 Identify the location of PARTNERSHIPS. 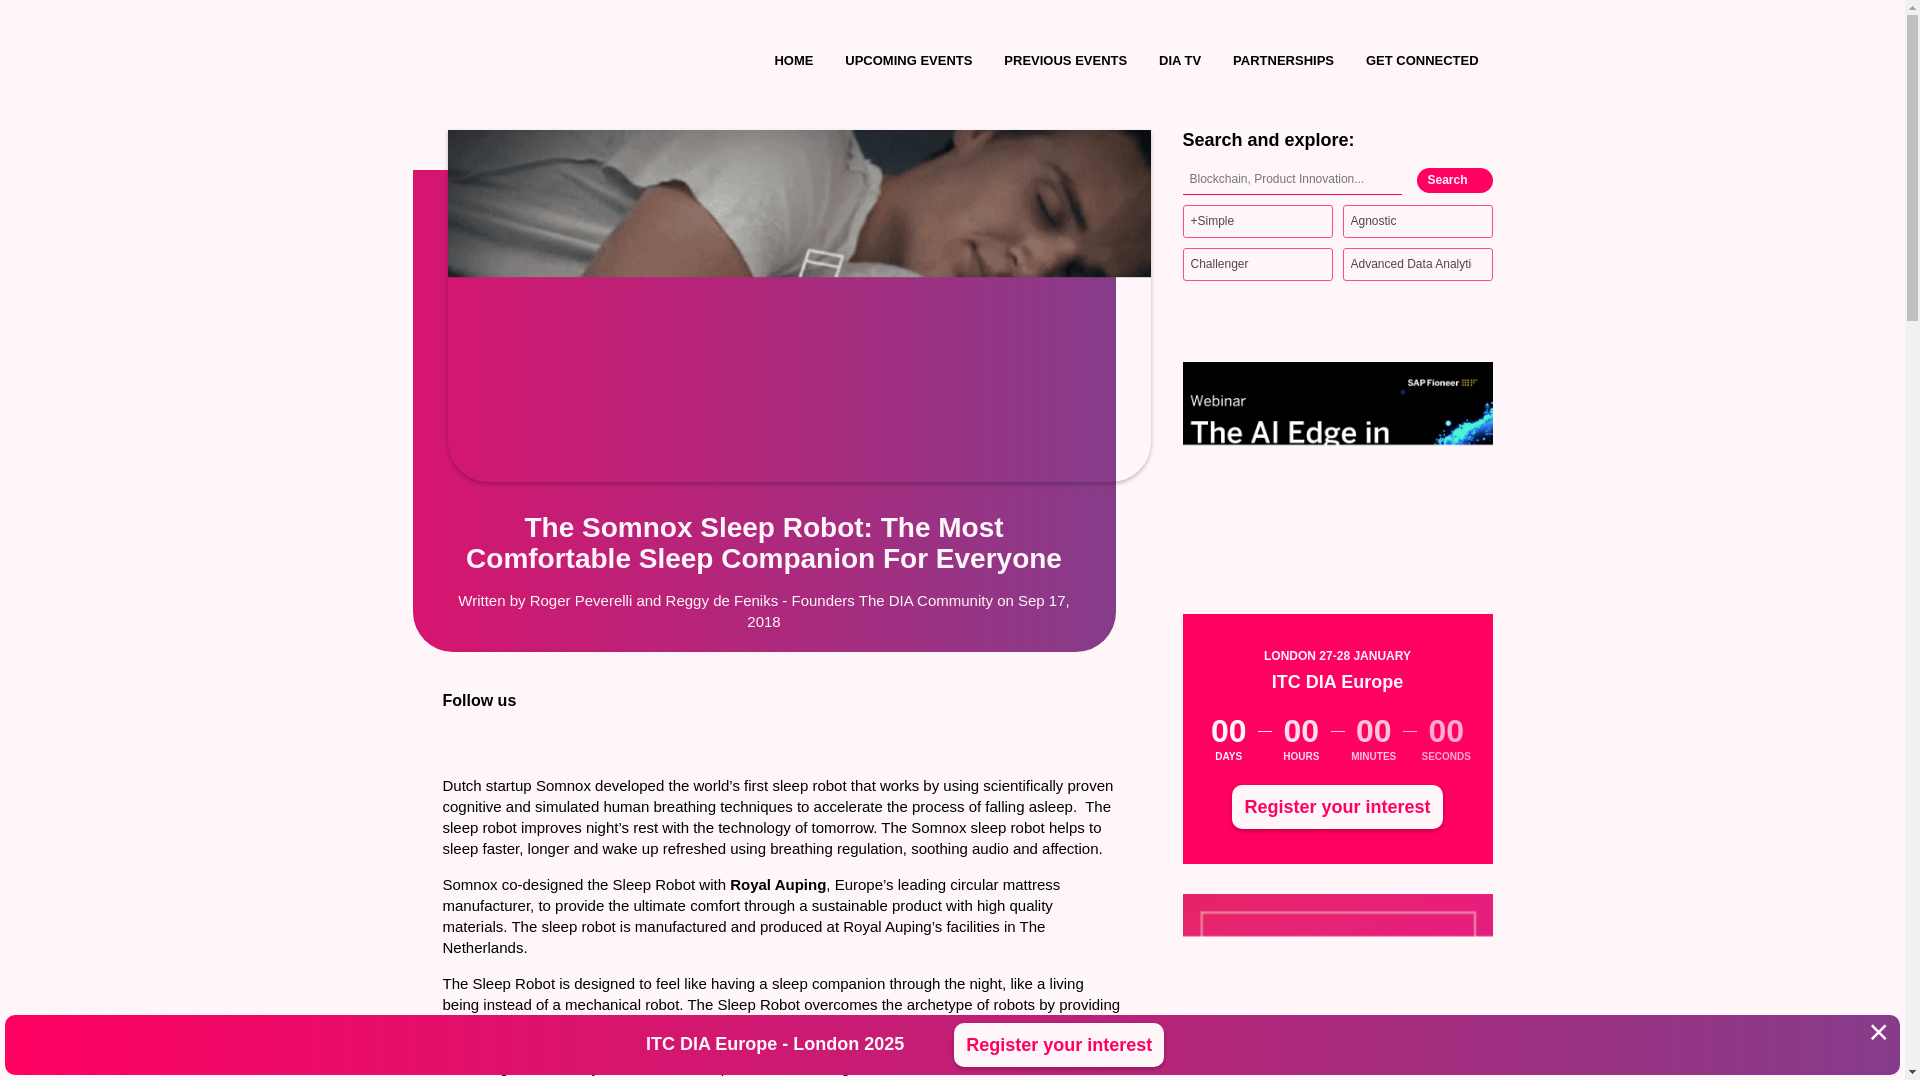
(1283, 60).